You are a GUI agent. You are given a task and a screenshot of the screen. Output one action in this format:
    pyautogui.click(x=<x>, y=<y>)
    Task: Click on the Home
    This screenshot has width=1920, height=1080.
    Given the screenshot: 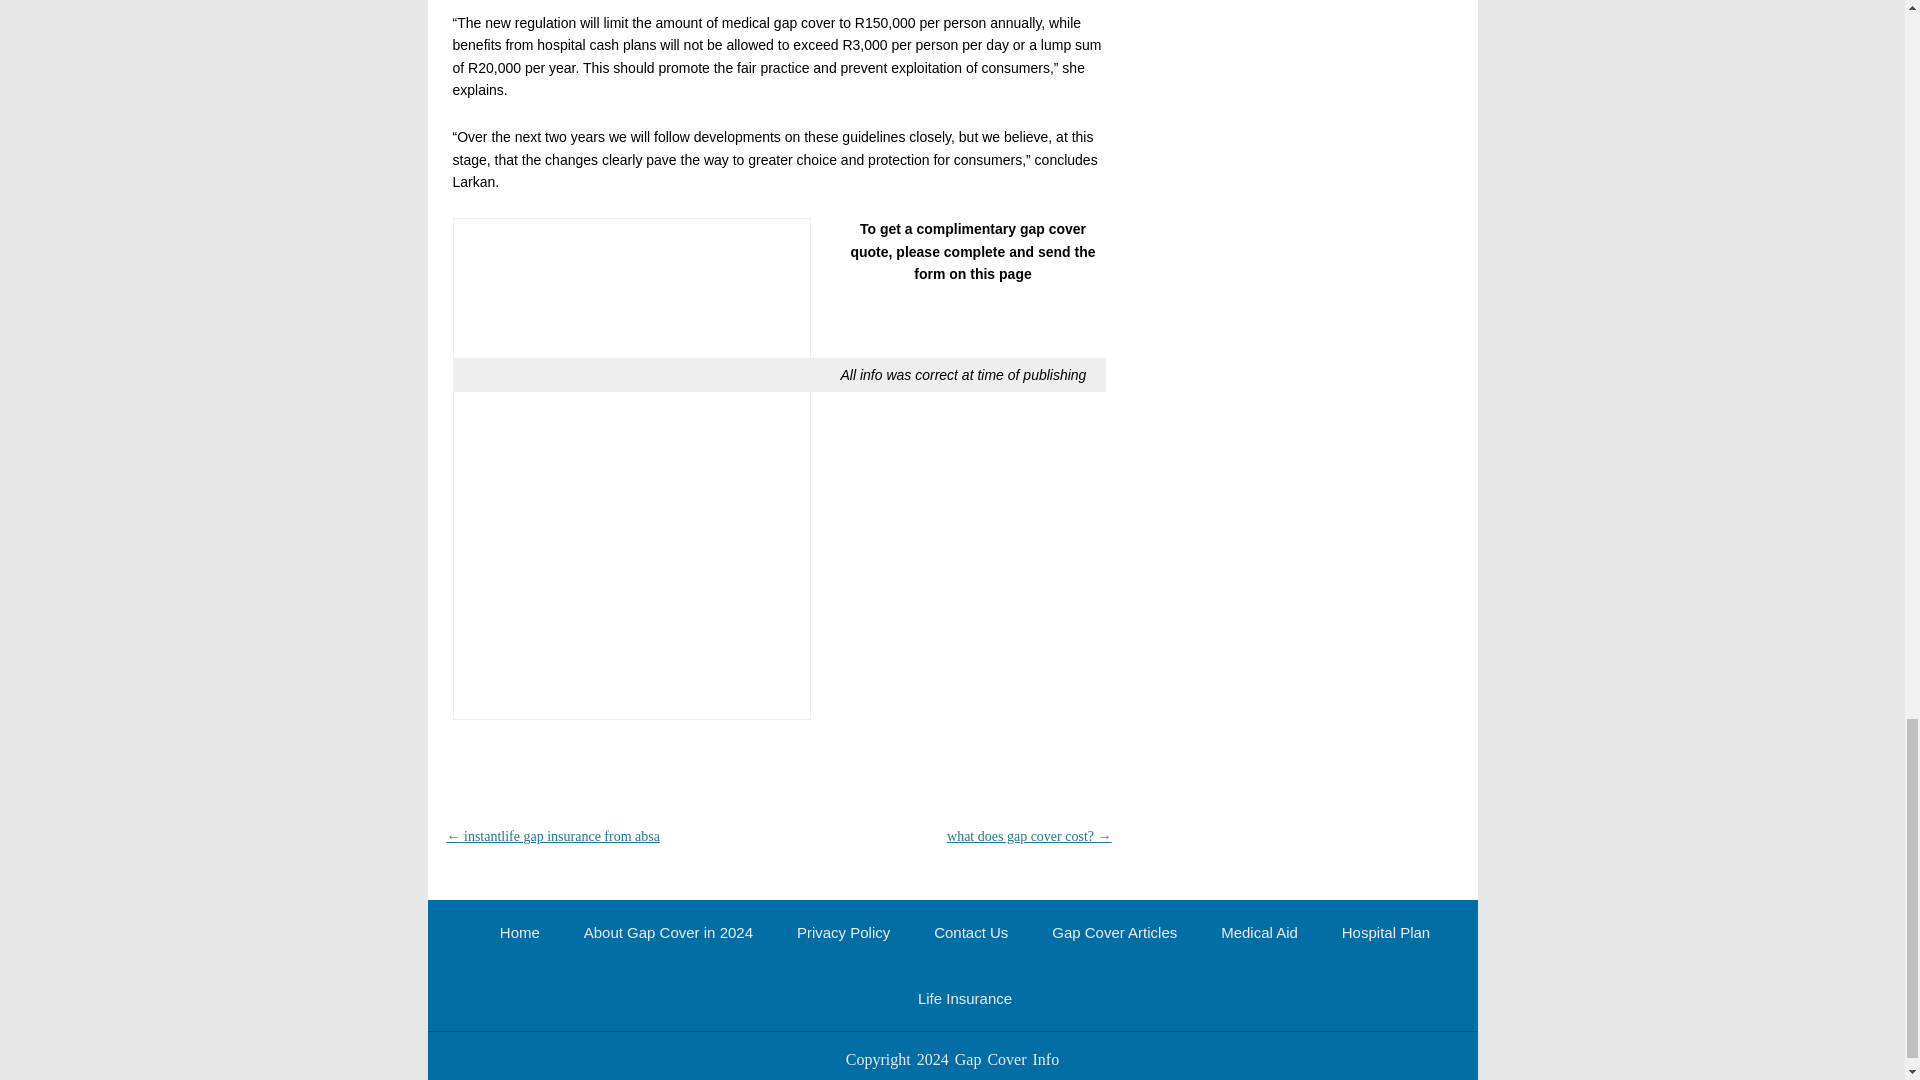 What is the action you would take?
    pyautogui.click(x=519, y=932)
    